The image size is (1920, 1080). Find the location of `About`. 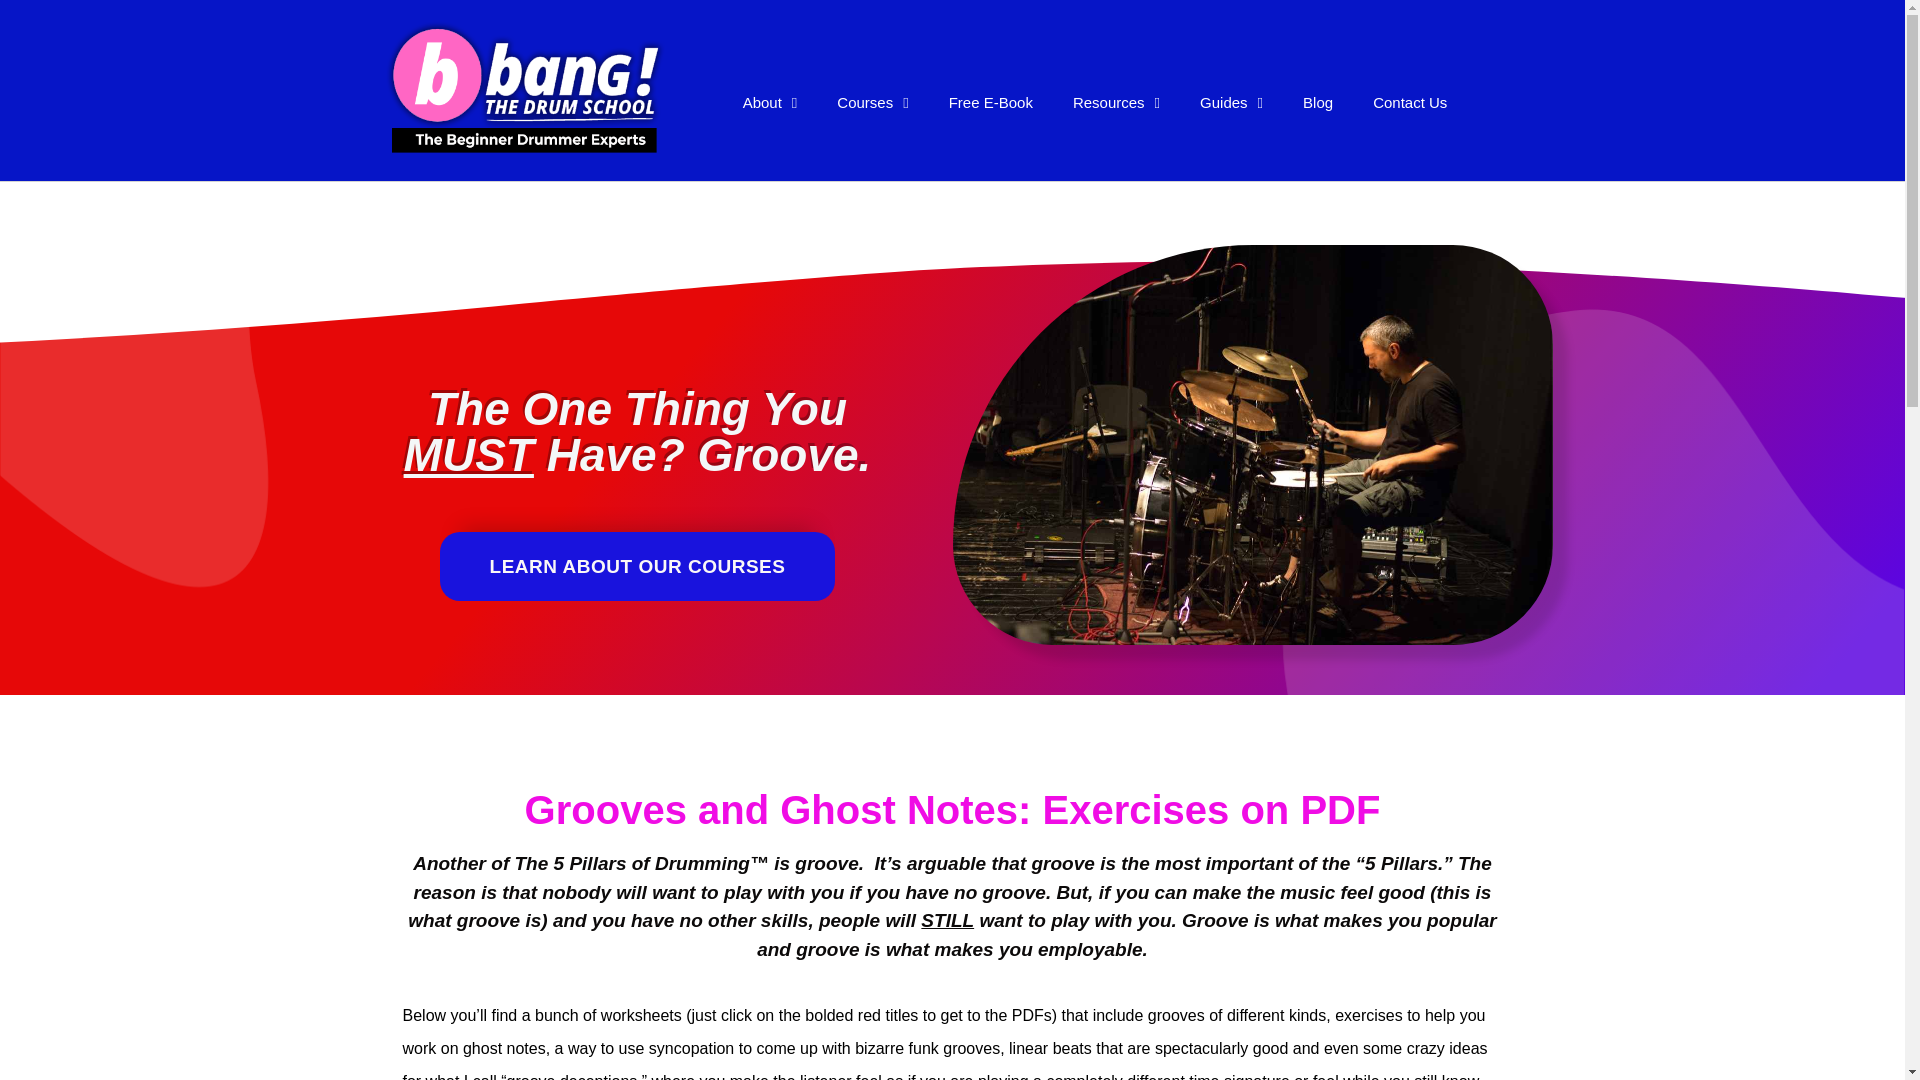

About is located at coordinates (770, 102).